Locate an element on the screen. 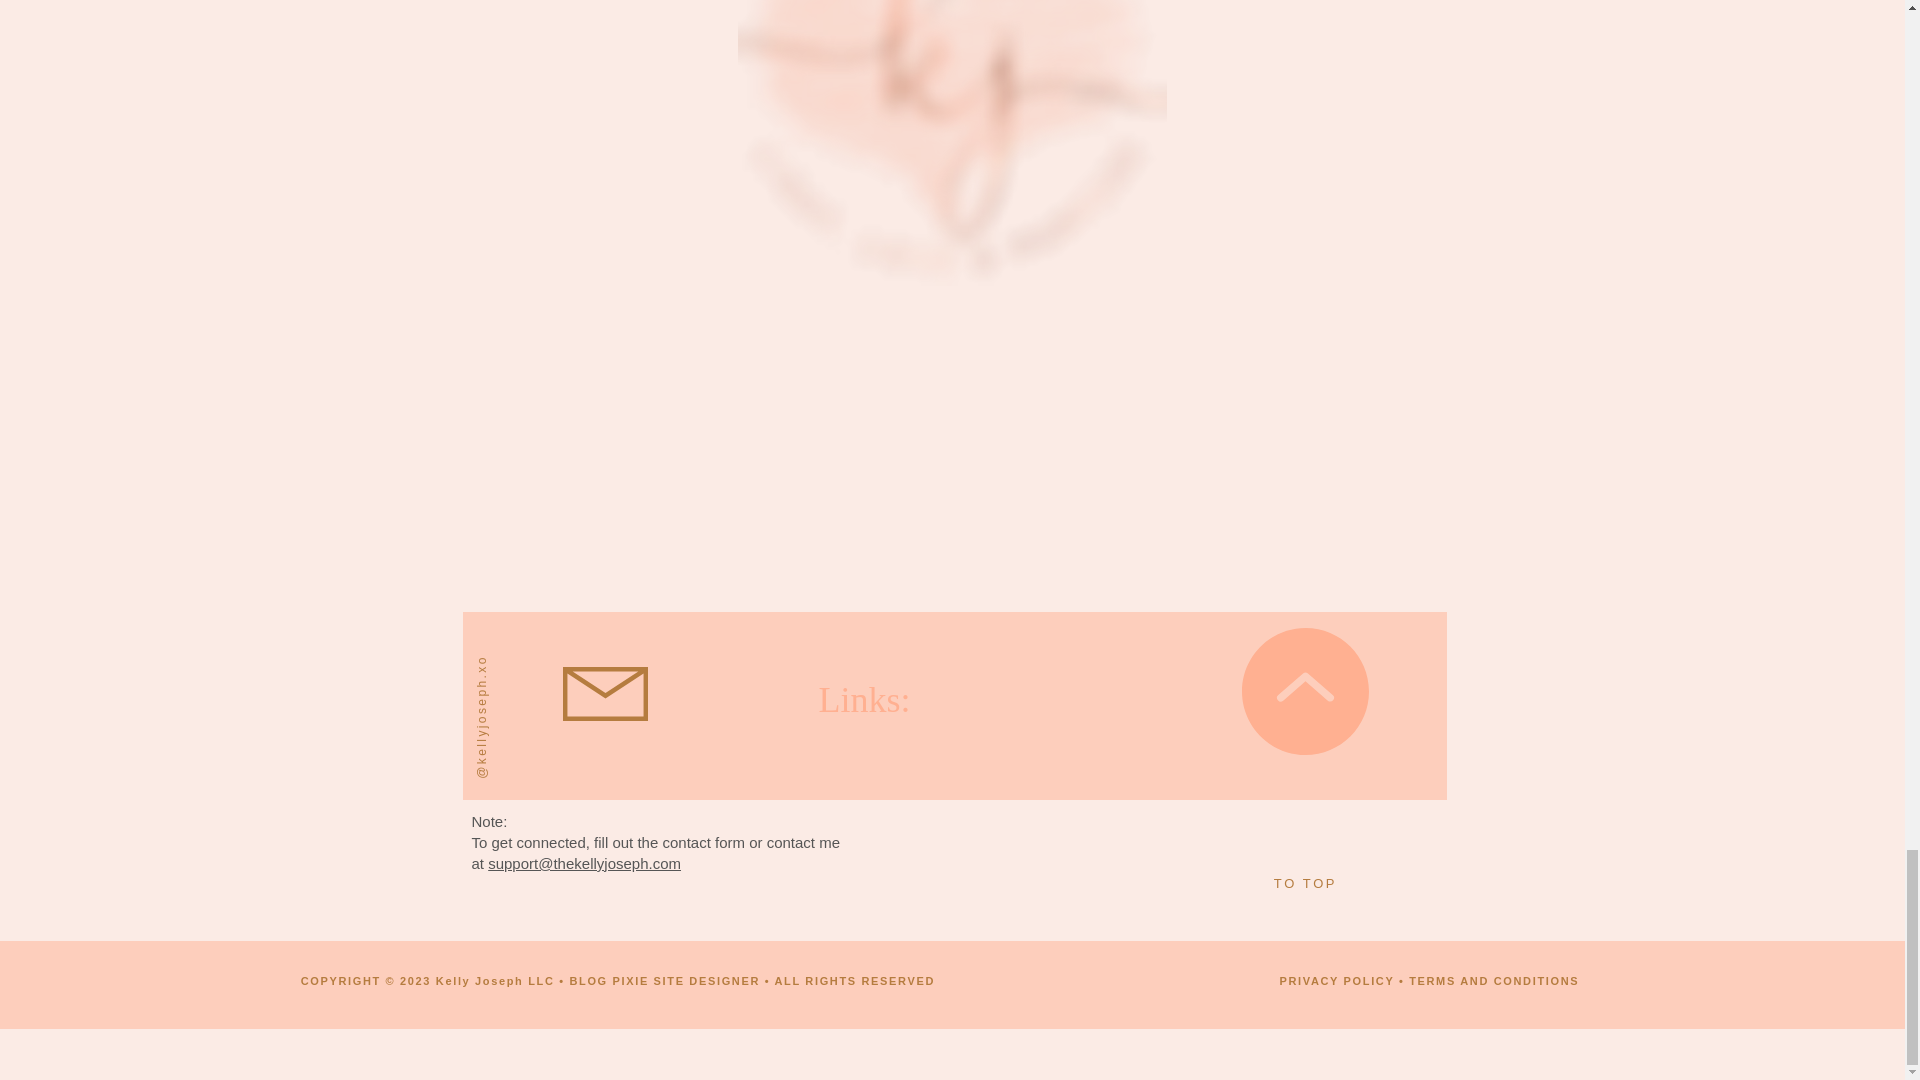  PRIVACY POLICY is located at coordinates (1336, 981).